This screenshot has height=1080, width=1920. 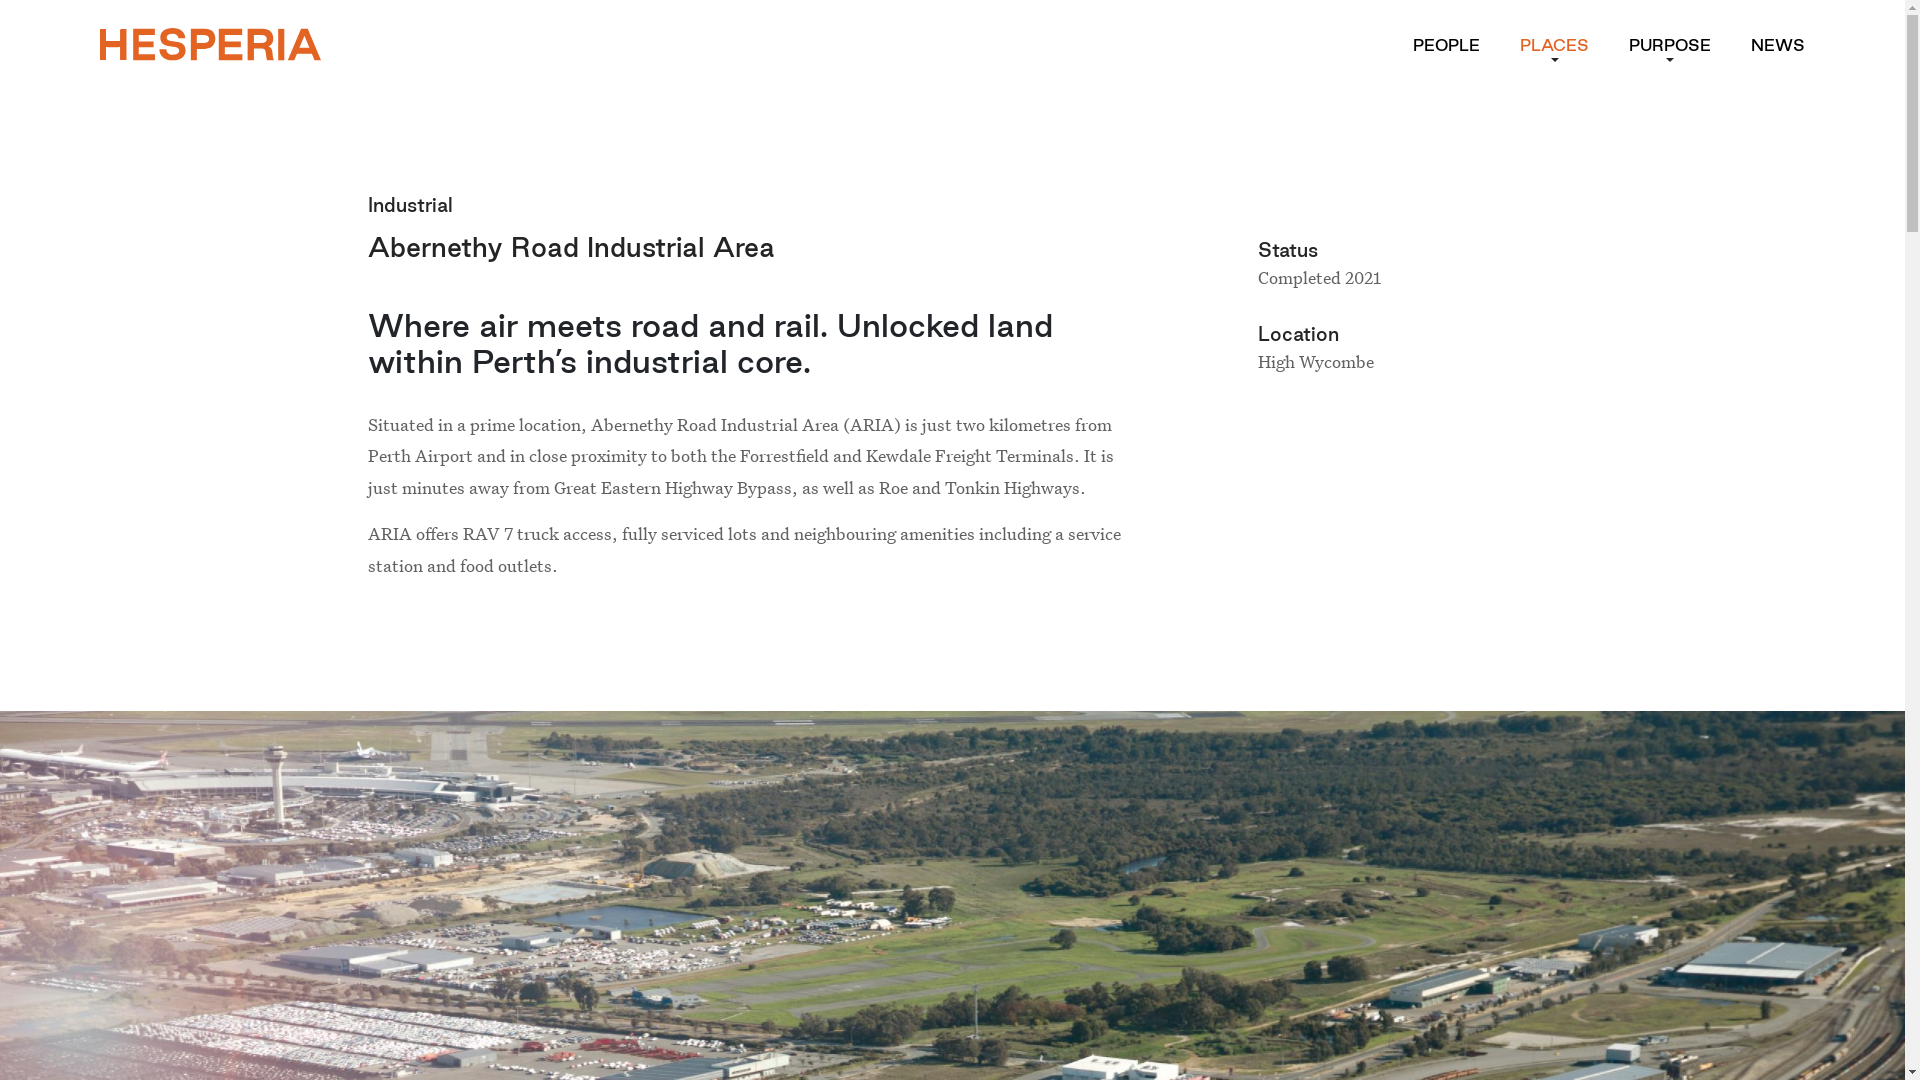 I want to click on PEOPLE, so click(x=1446, y=45).